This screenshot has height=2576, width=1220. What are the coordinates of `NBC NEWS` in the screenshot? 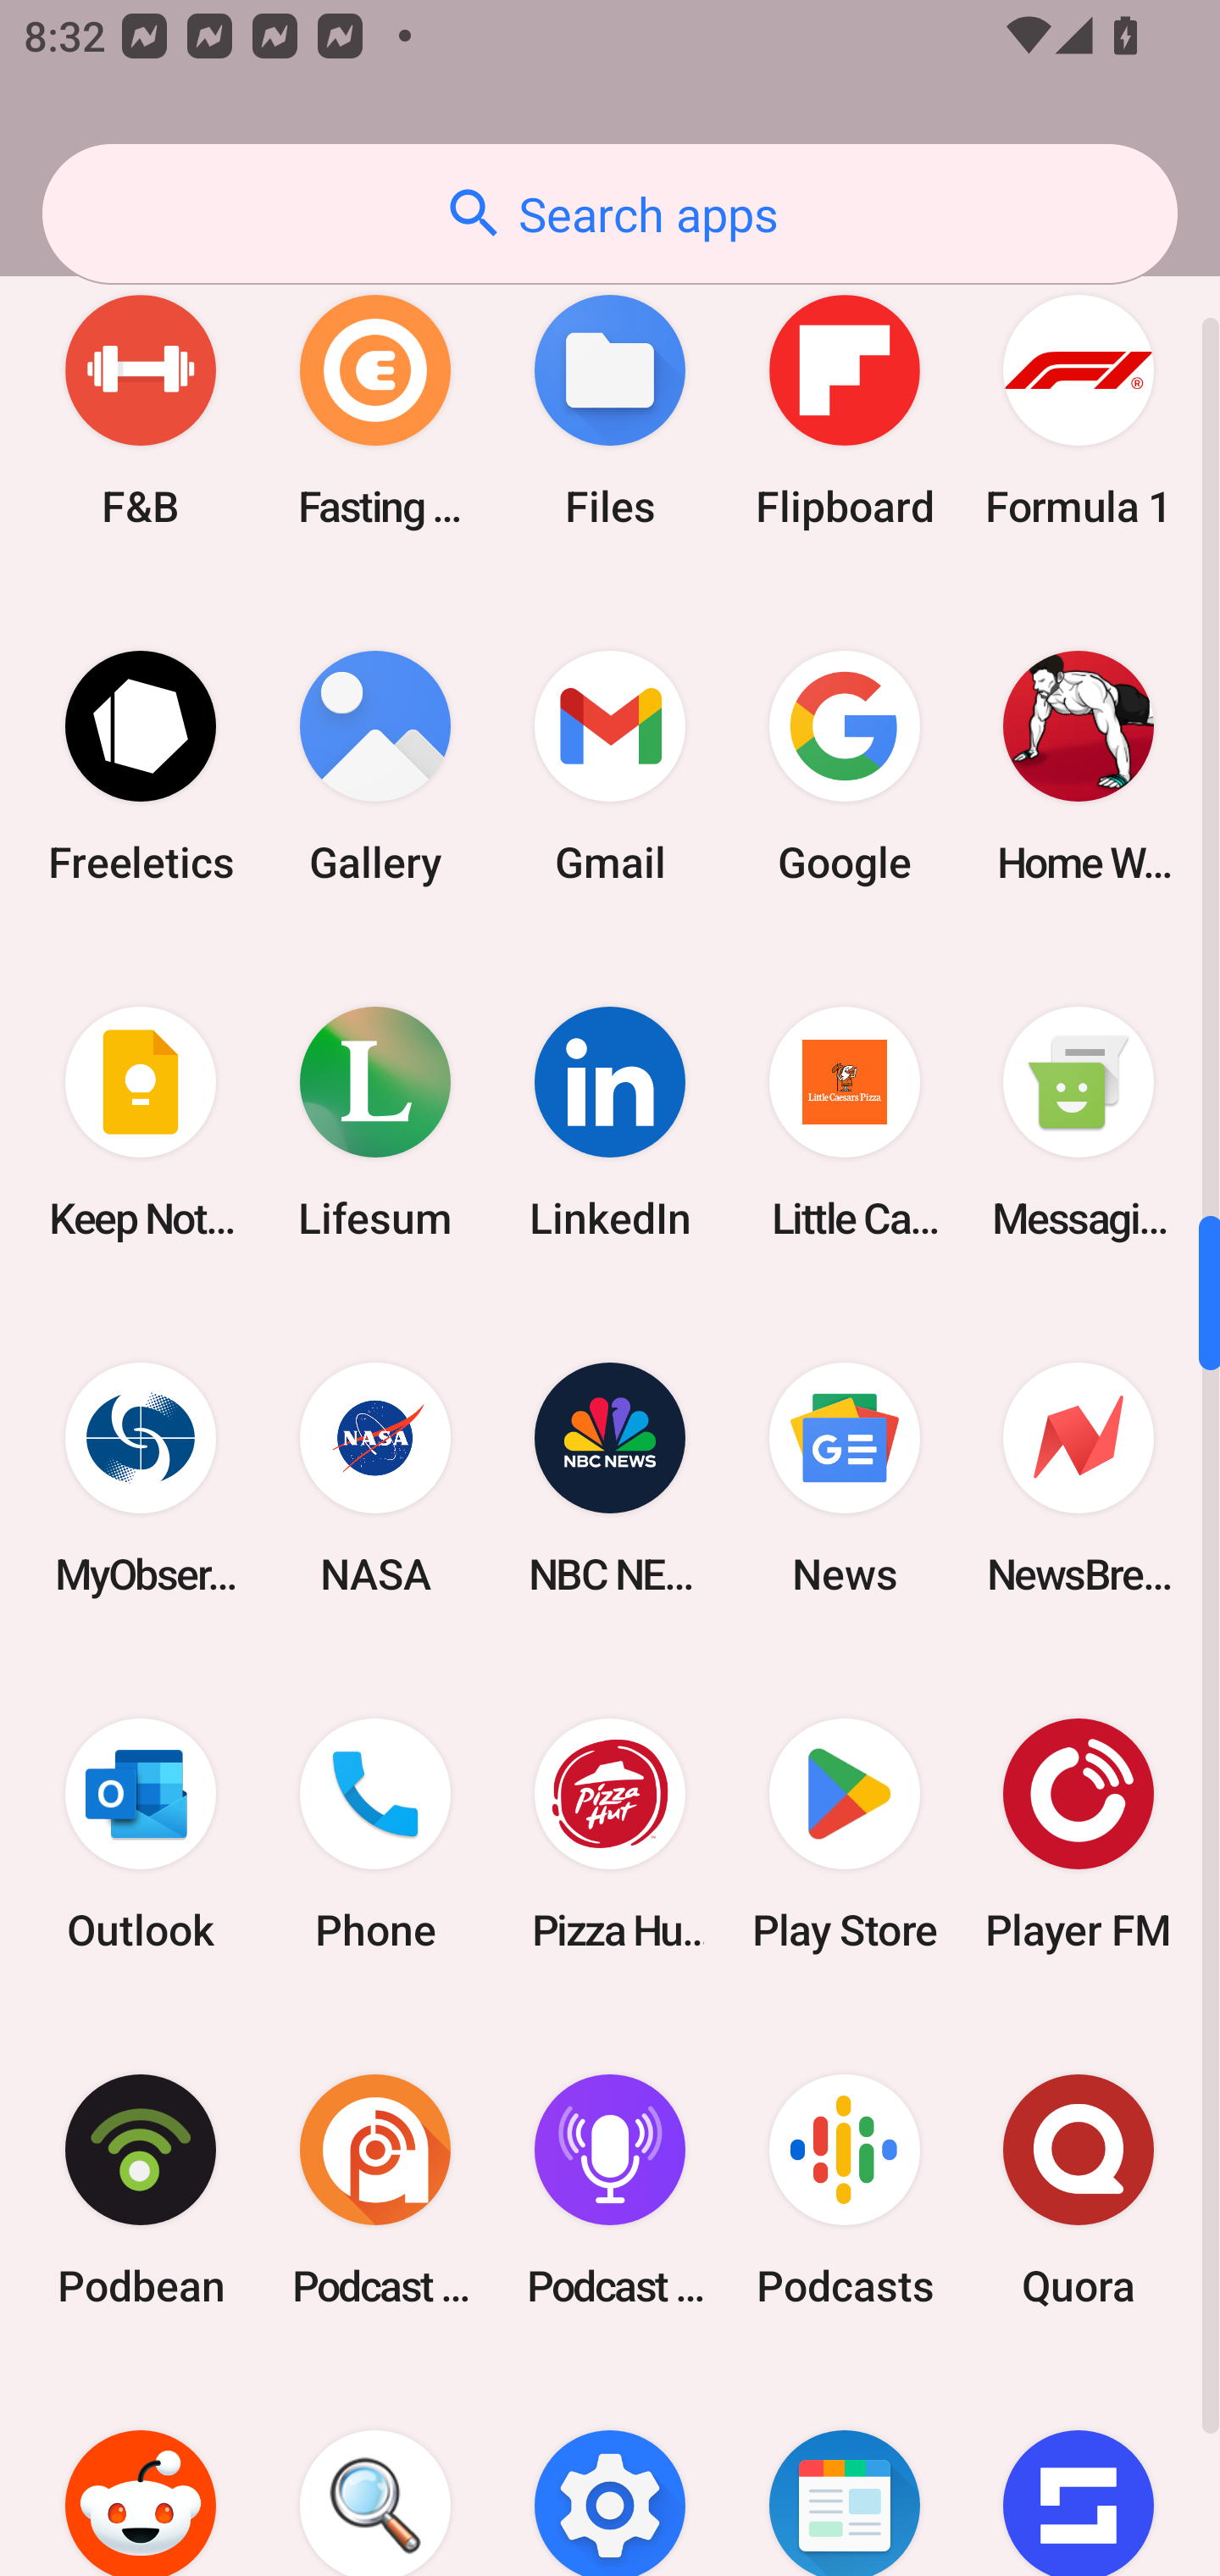 It's located at (610, 1478).